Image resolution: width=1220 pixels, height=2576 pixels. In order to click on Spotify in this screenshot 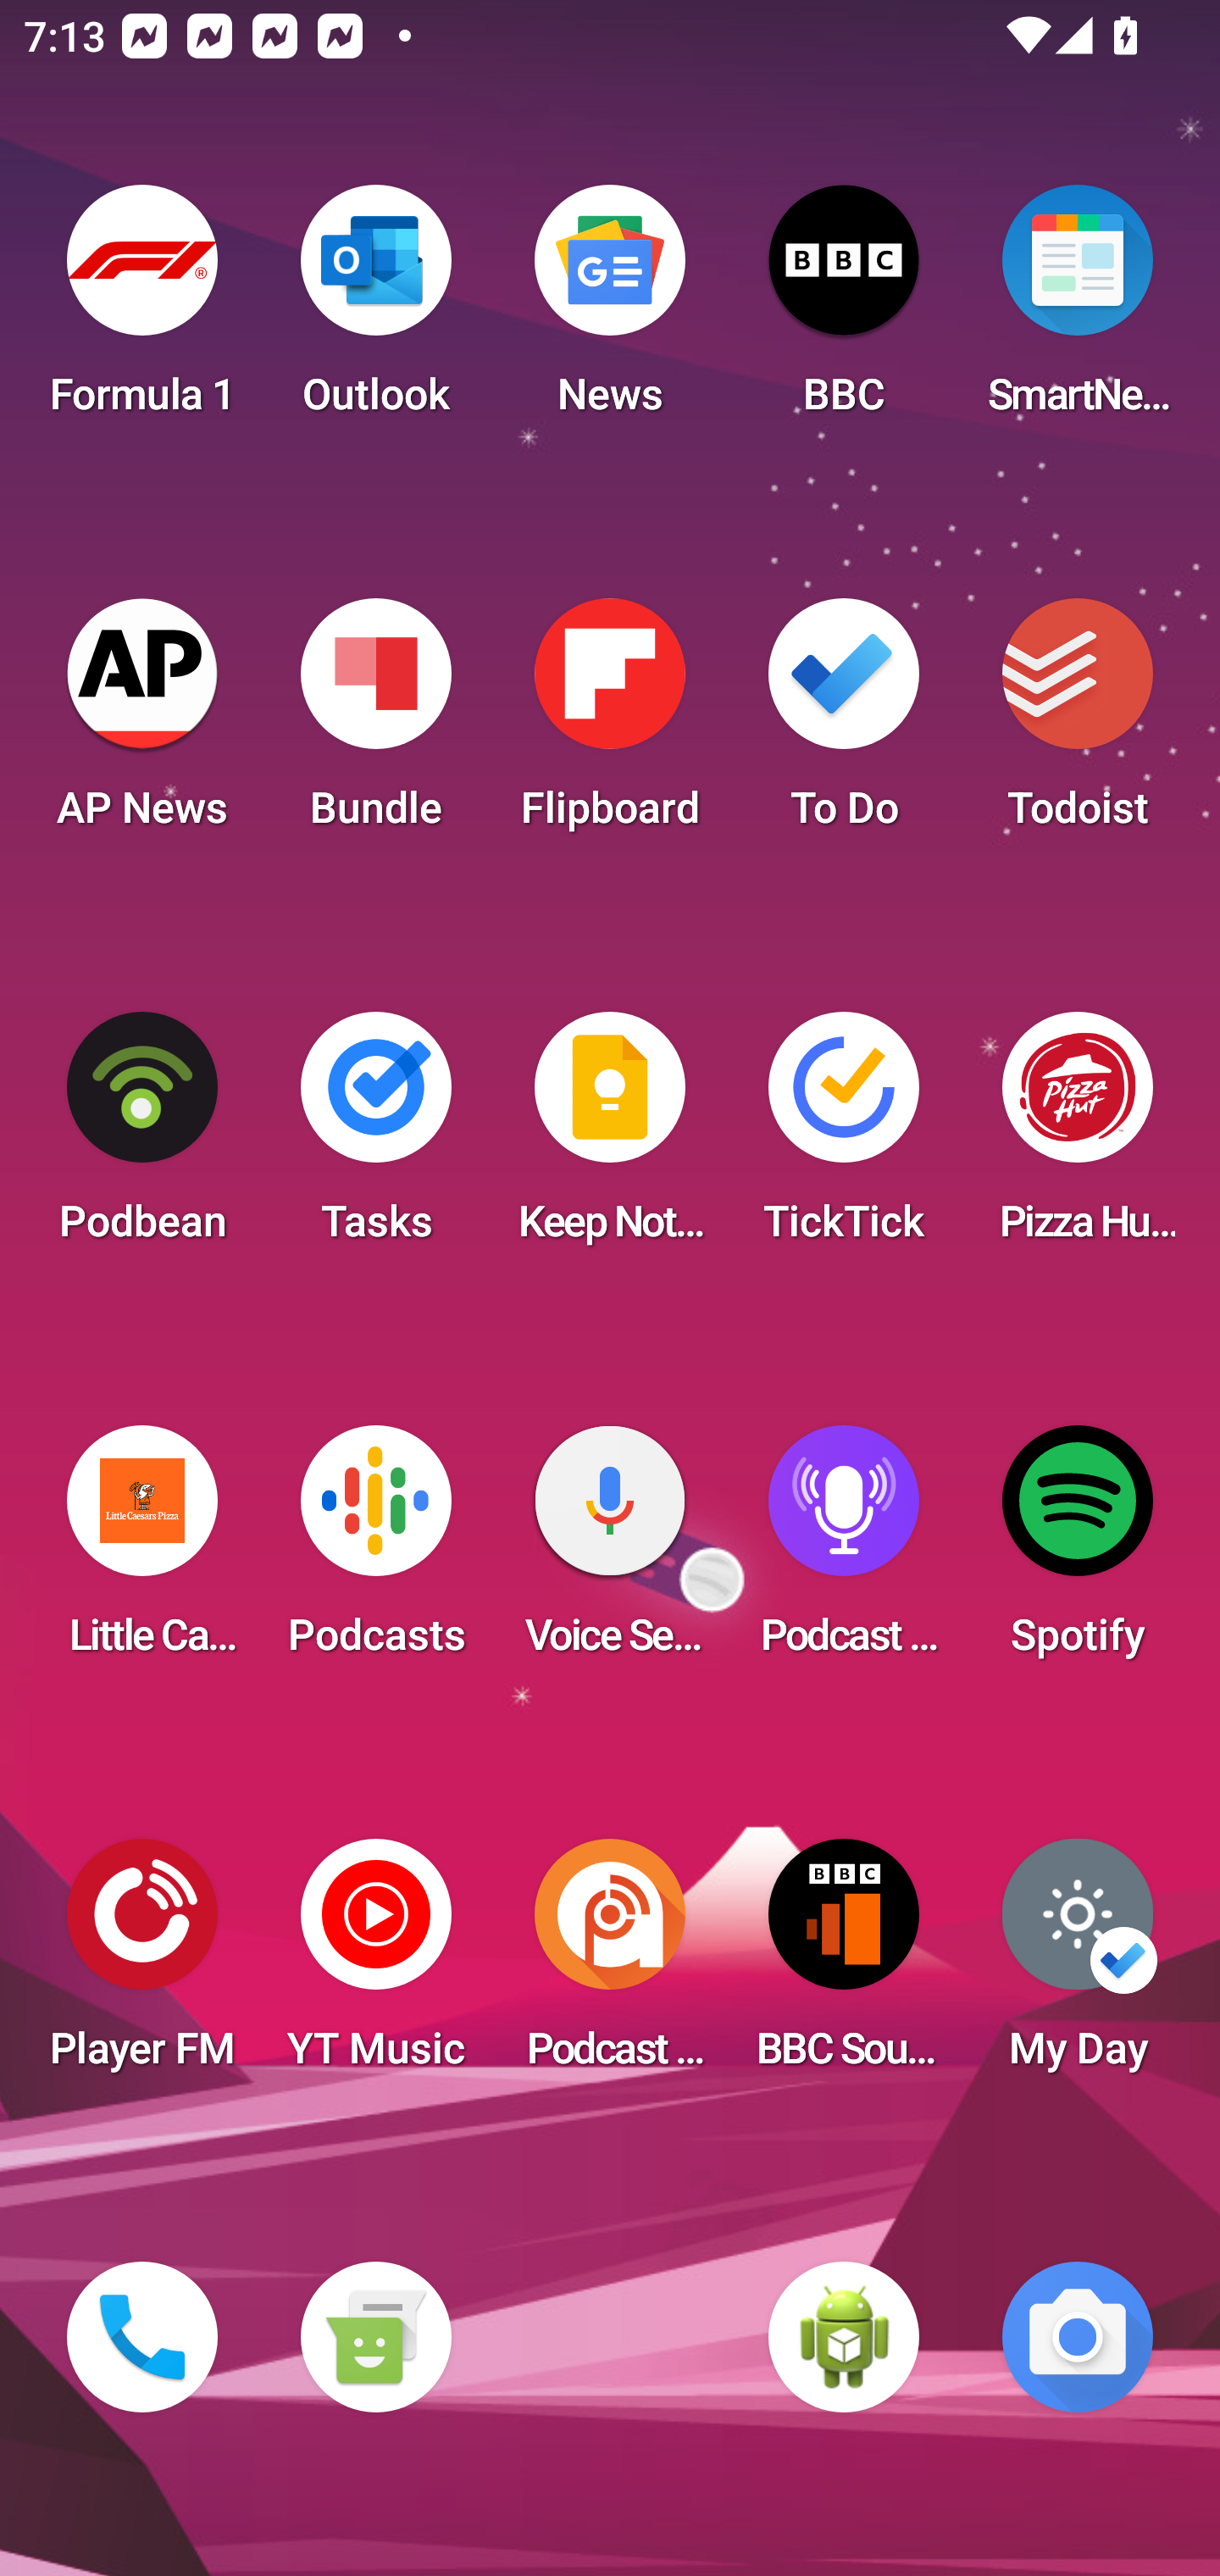, I will do `click(1078, 1551)`.